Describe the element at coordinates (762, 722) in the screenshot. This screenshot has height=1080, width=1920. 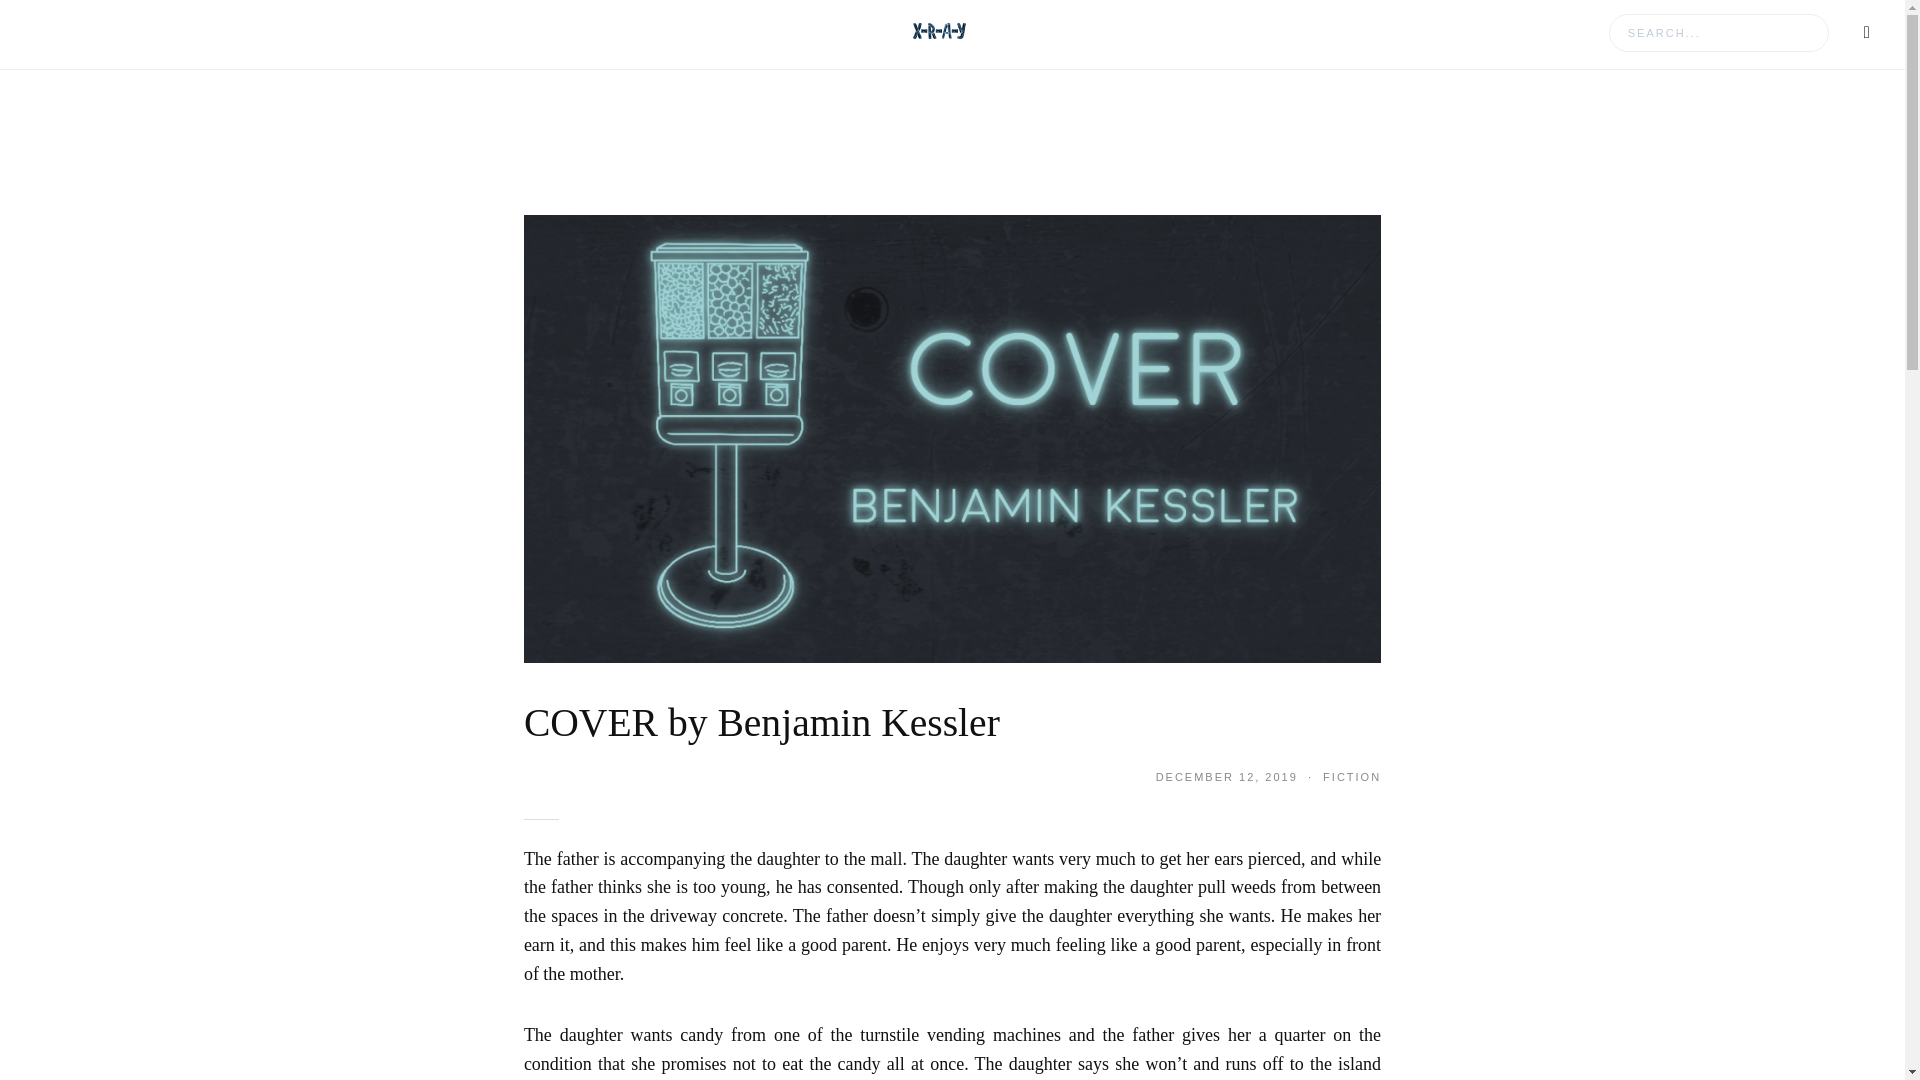
I see `COVER by Benjamin Kessler` at that location.